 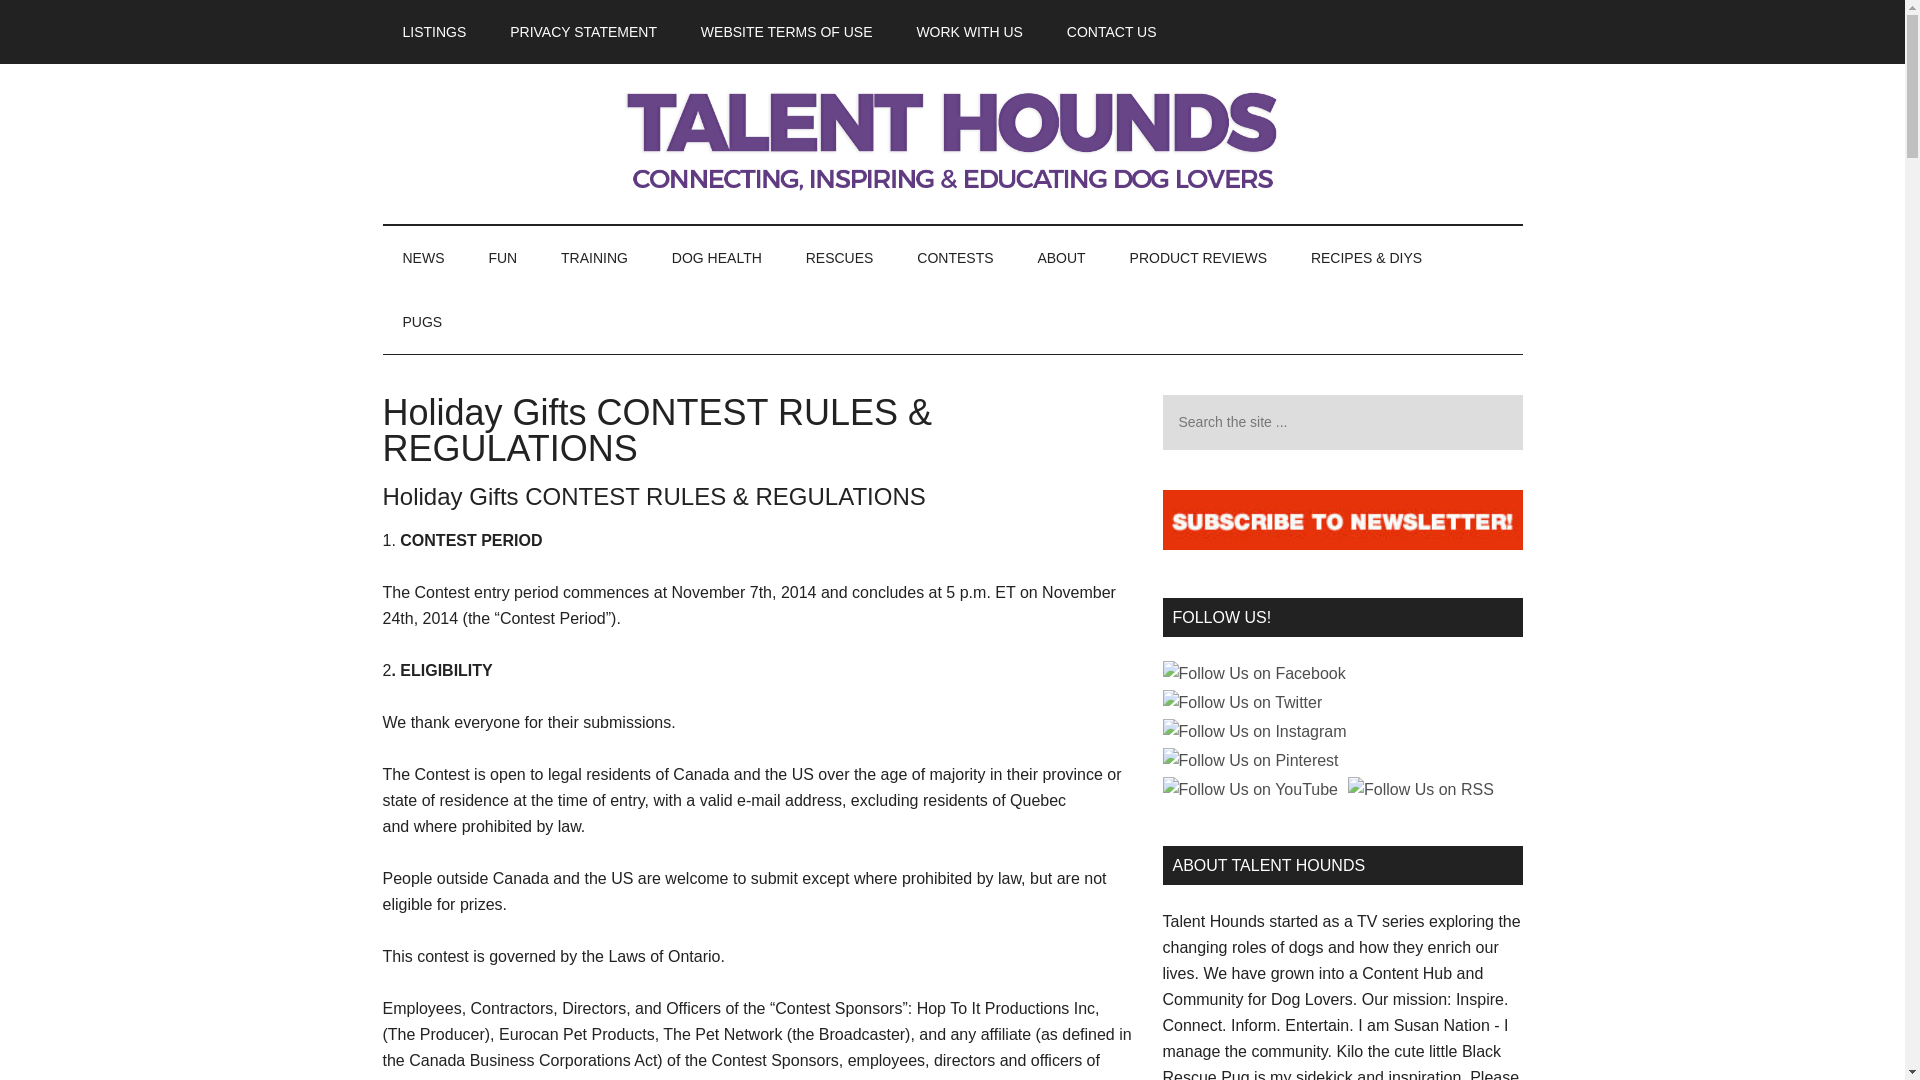 What do you see at coordinates (594, 258) in the screenshot?
I see `TRAINING` at bounding box center [594, 258].